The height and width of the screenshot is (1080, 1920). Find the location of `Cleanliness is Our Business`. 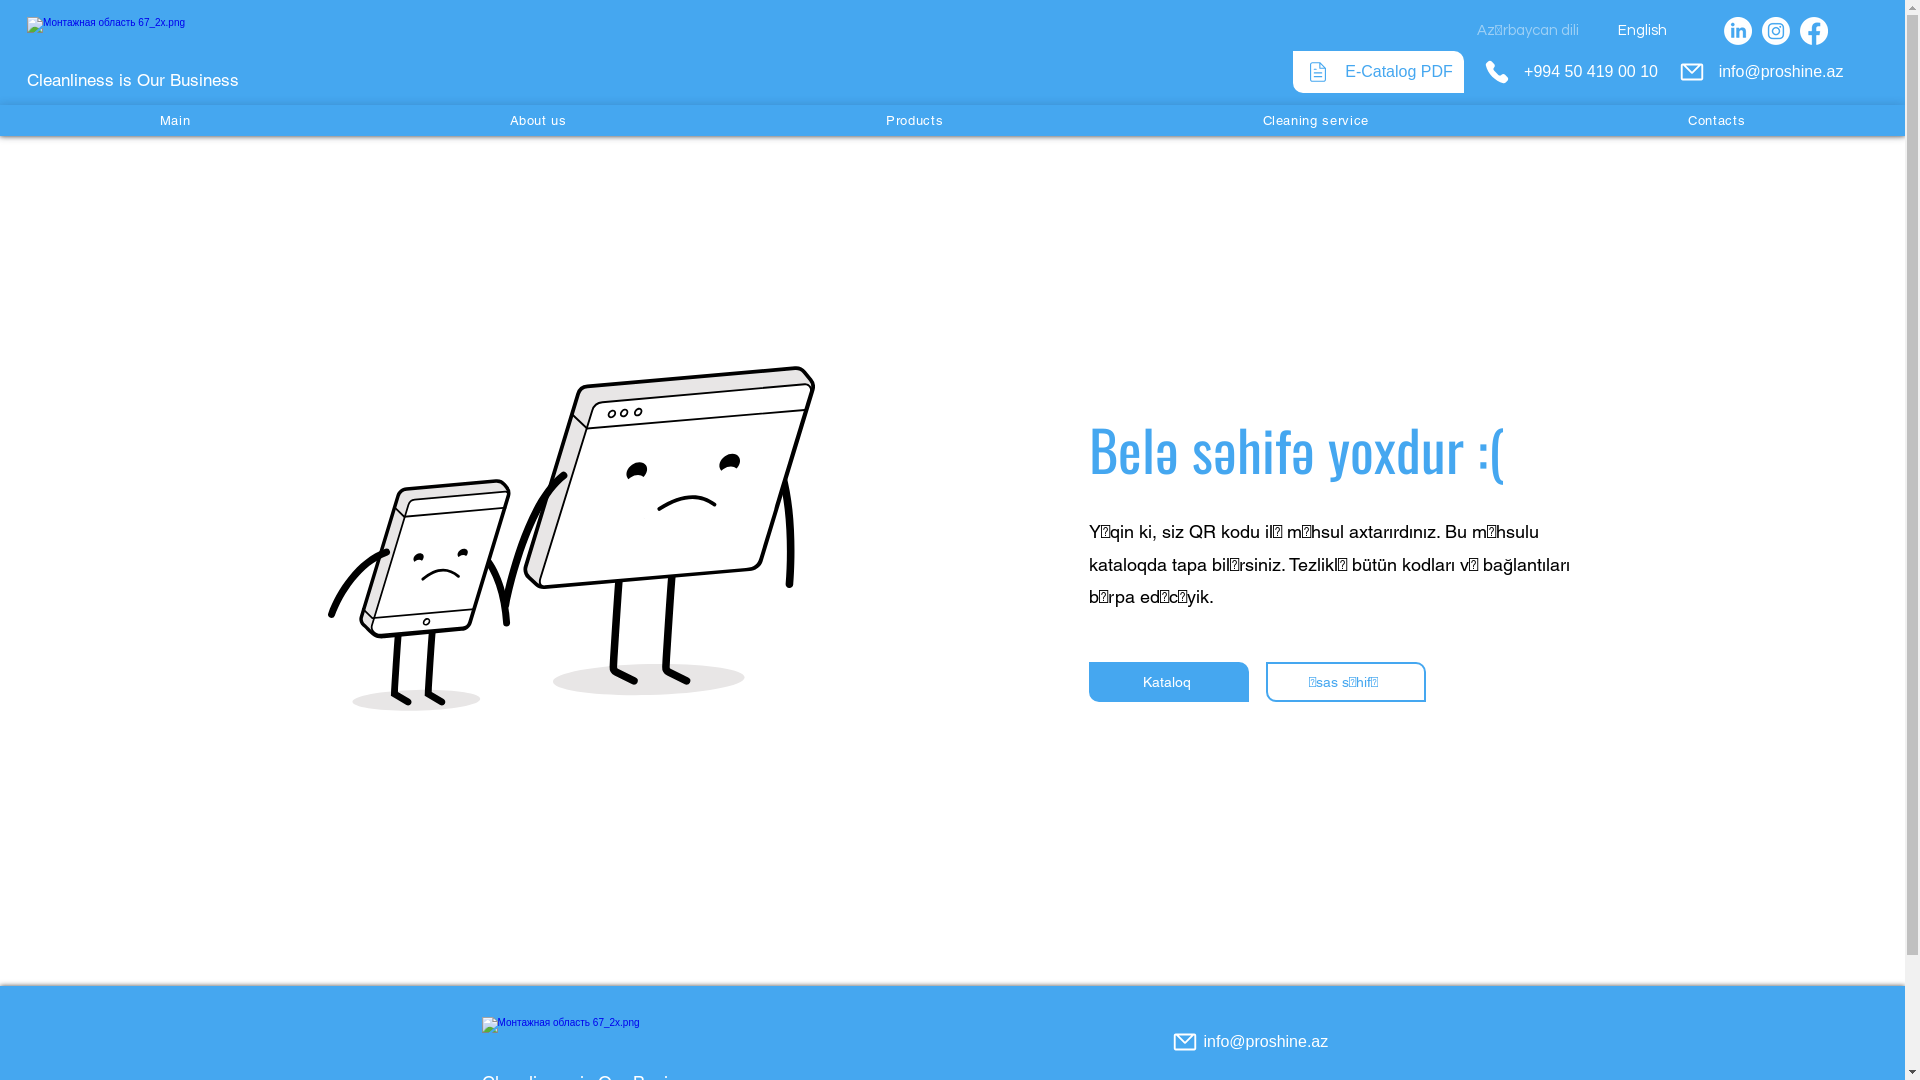

Cleanliness is Our Business is located at coordinates (133, 80).